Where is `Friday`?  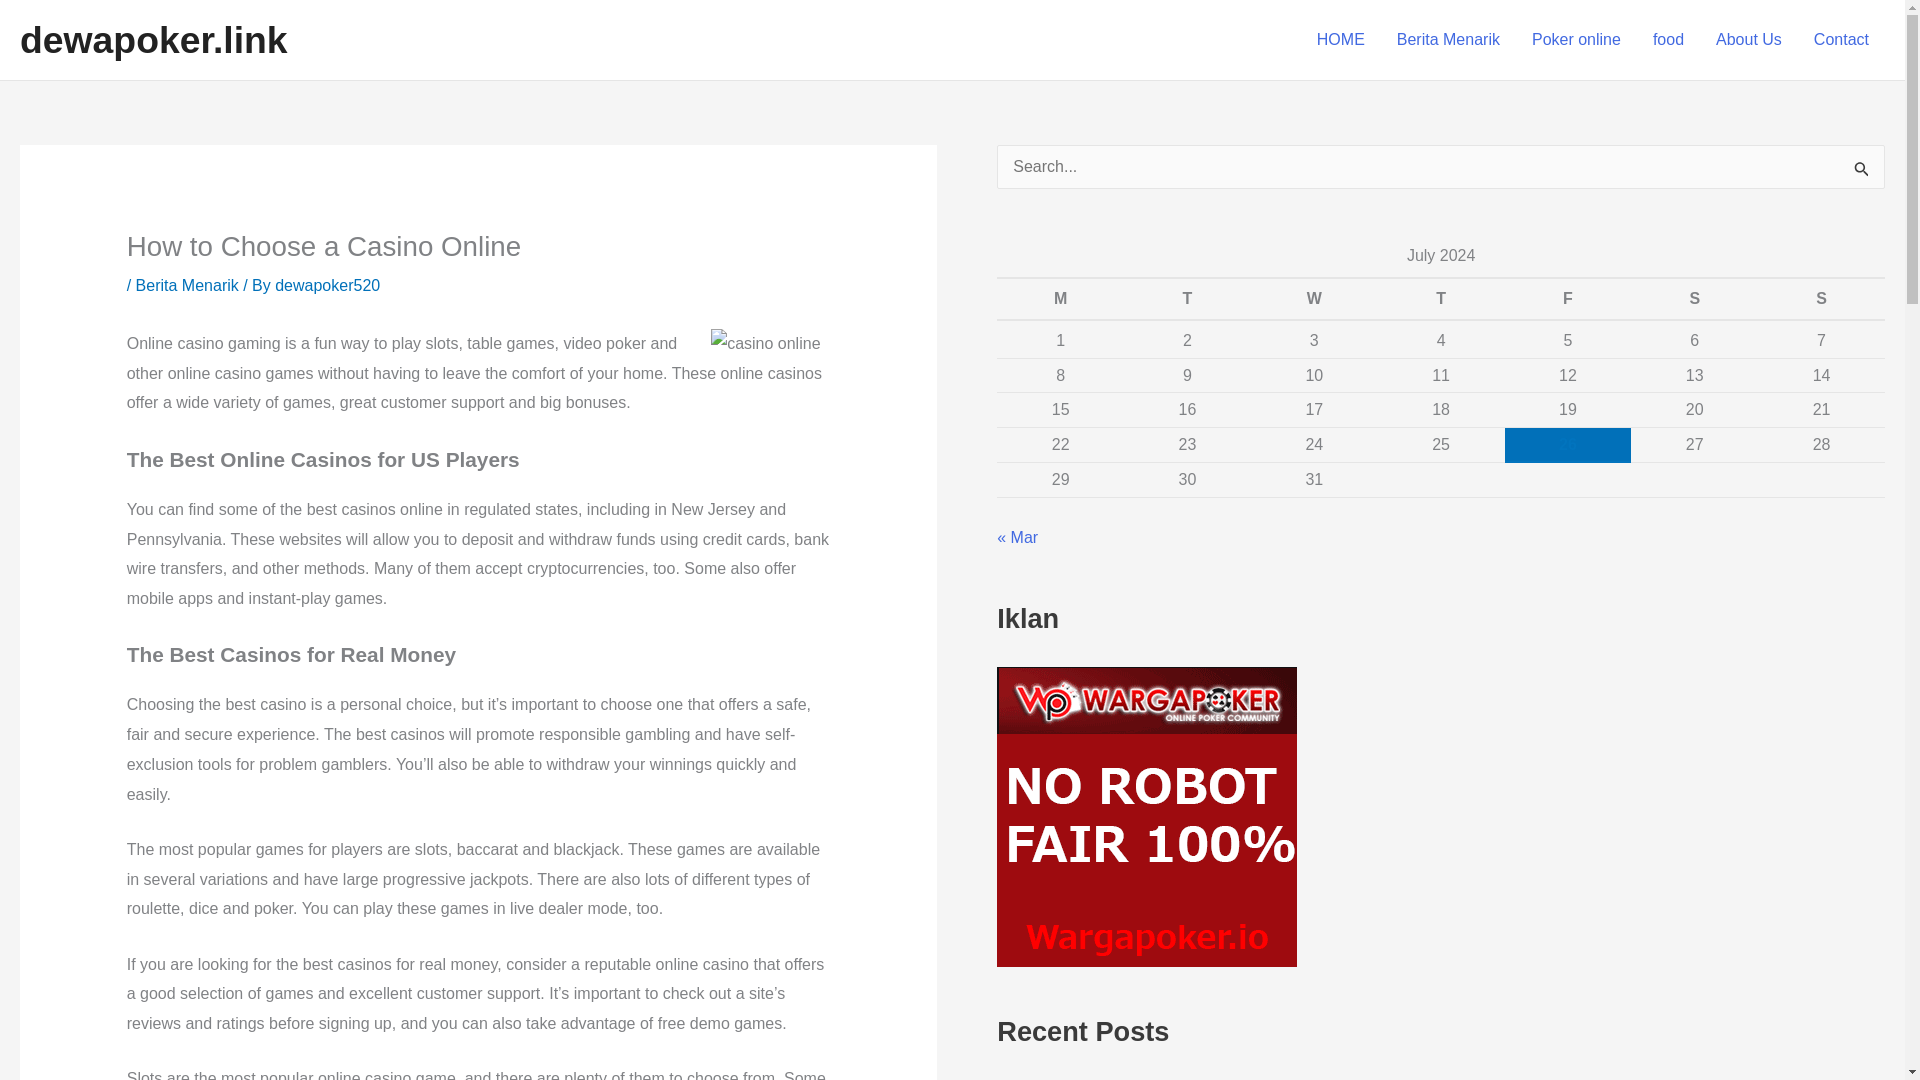 Friday is located at coordinates (1566, 298).